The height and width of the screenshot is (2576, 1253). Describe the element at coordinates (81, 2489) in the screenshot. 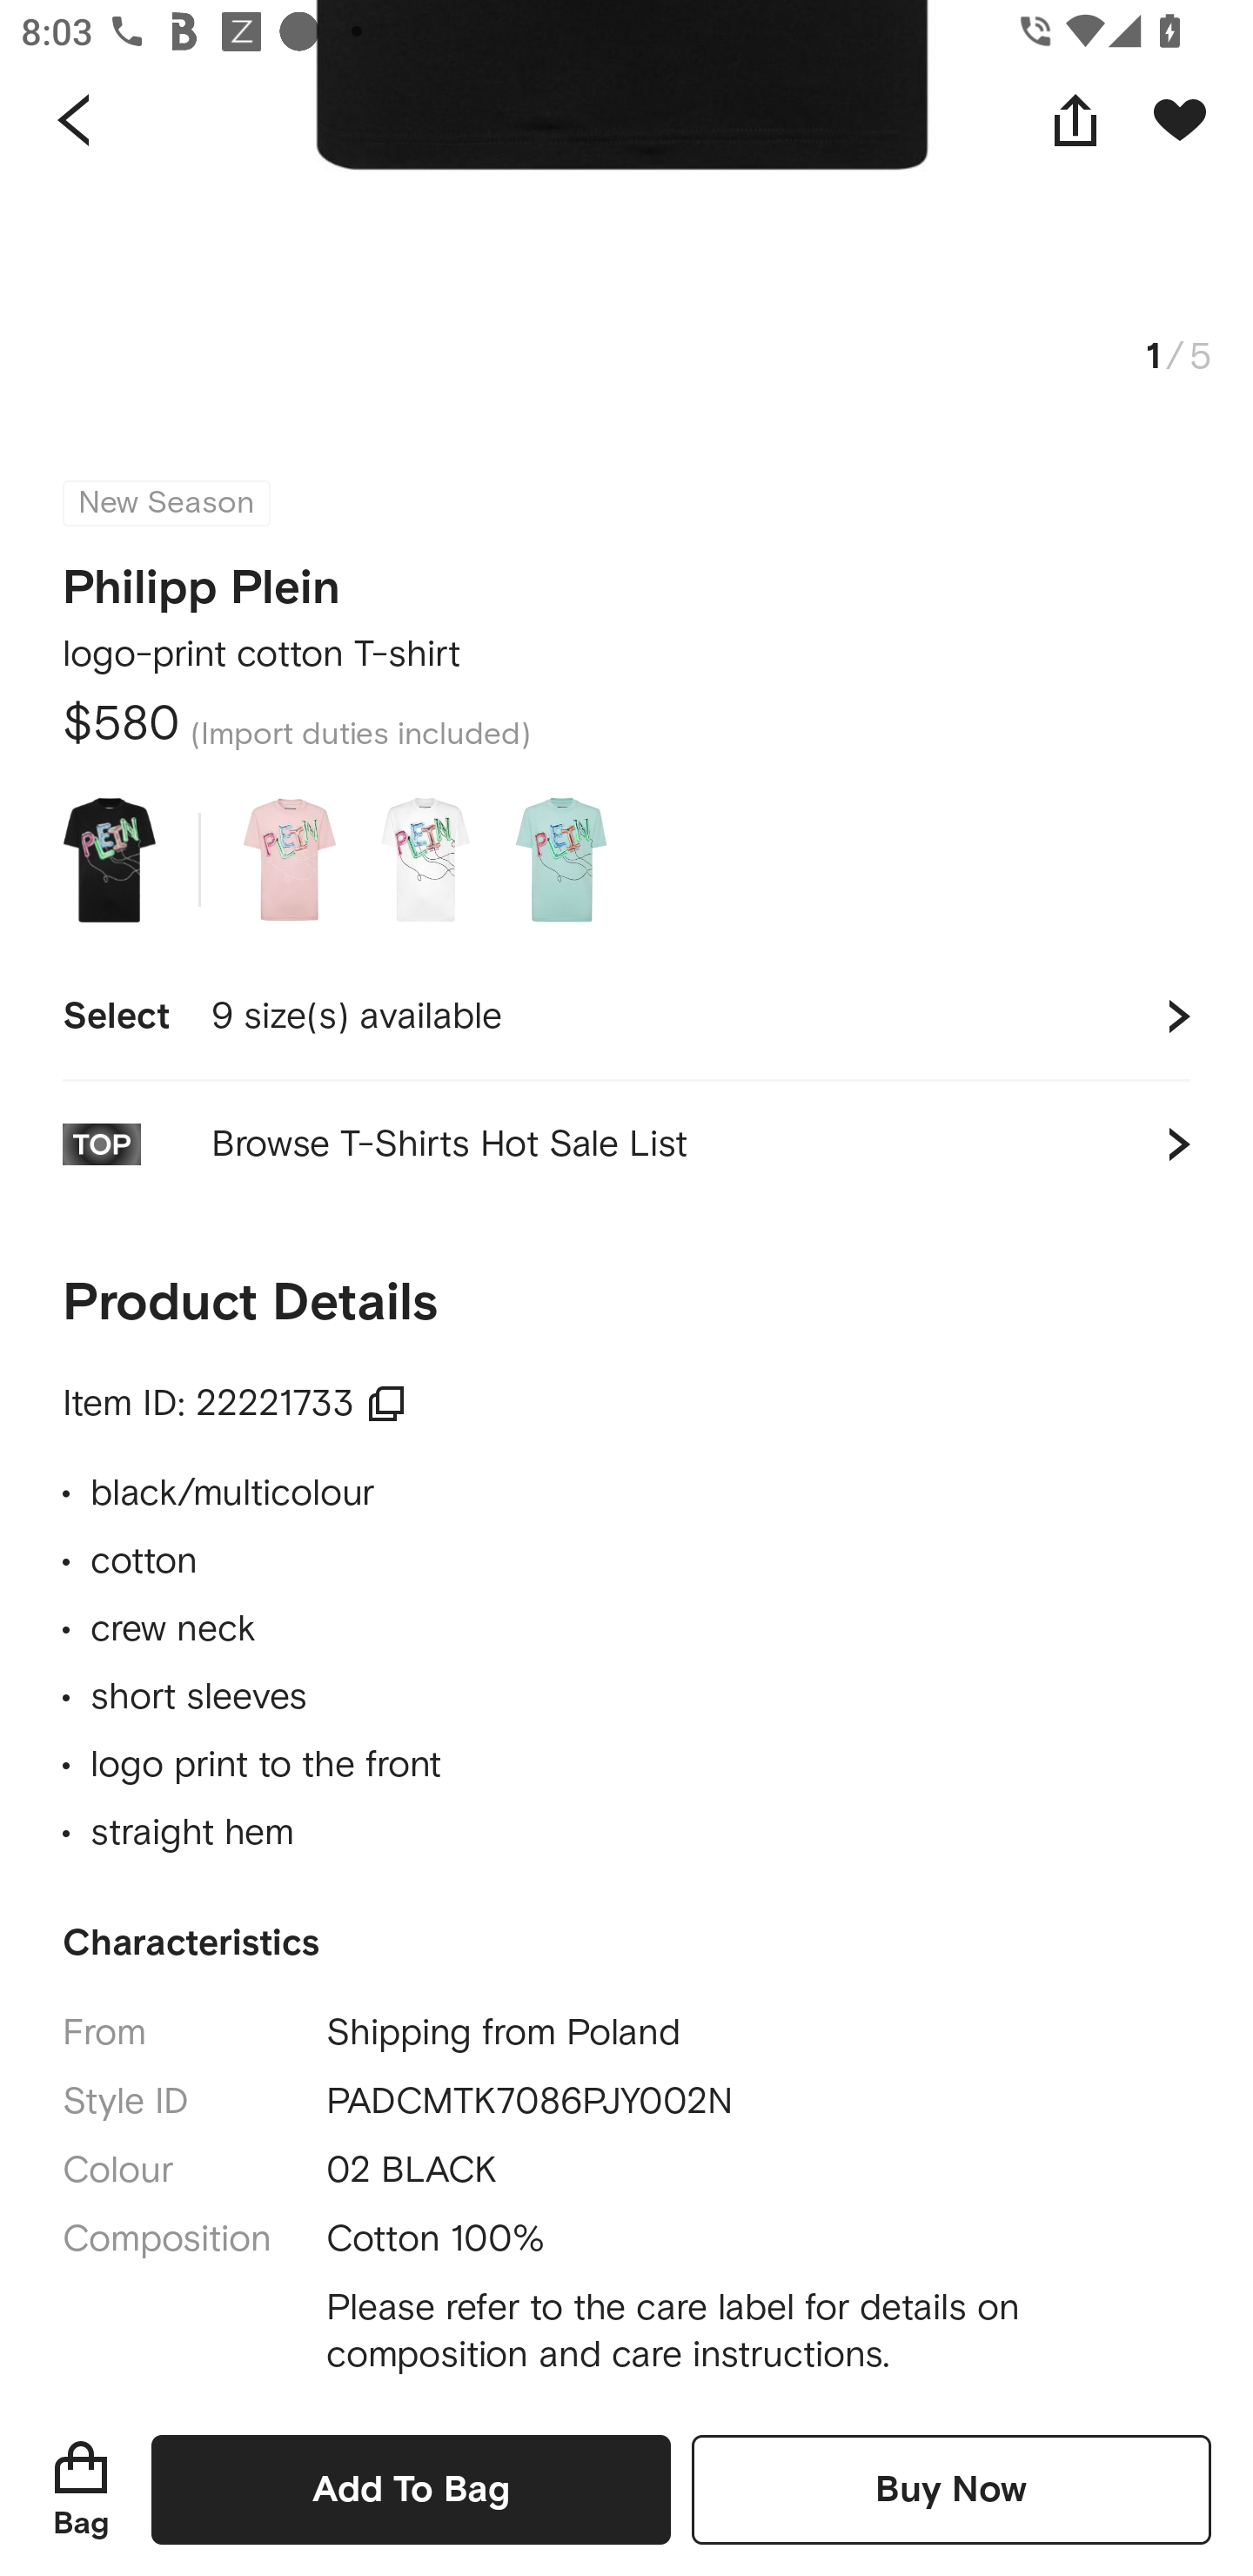

I see `Bag` at that location.